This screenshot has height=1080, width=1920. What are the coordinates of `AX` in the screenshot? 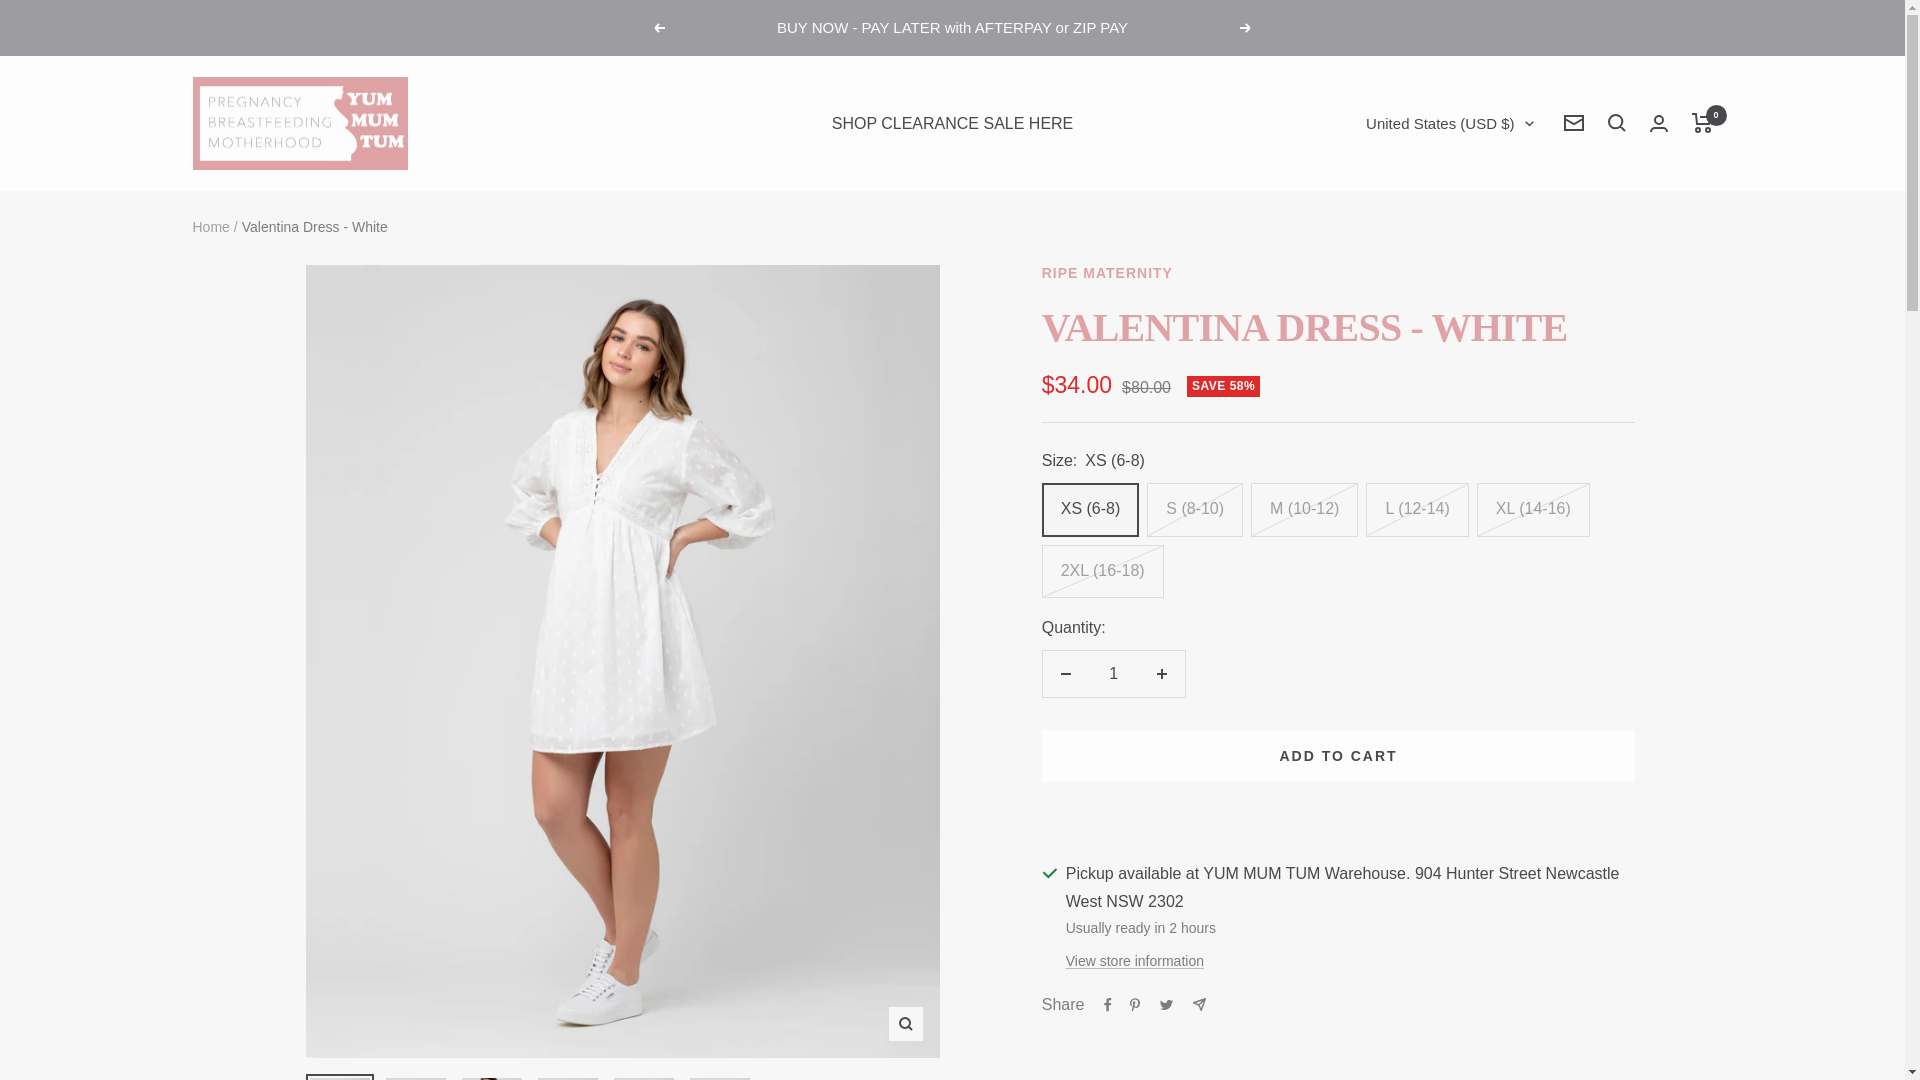 It's located at (1324, 228).